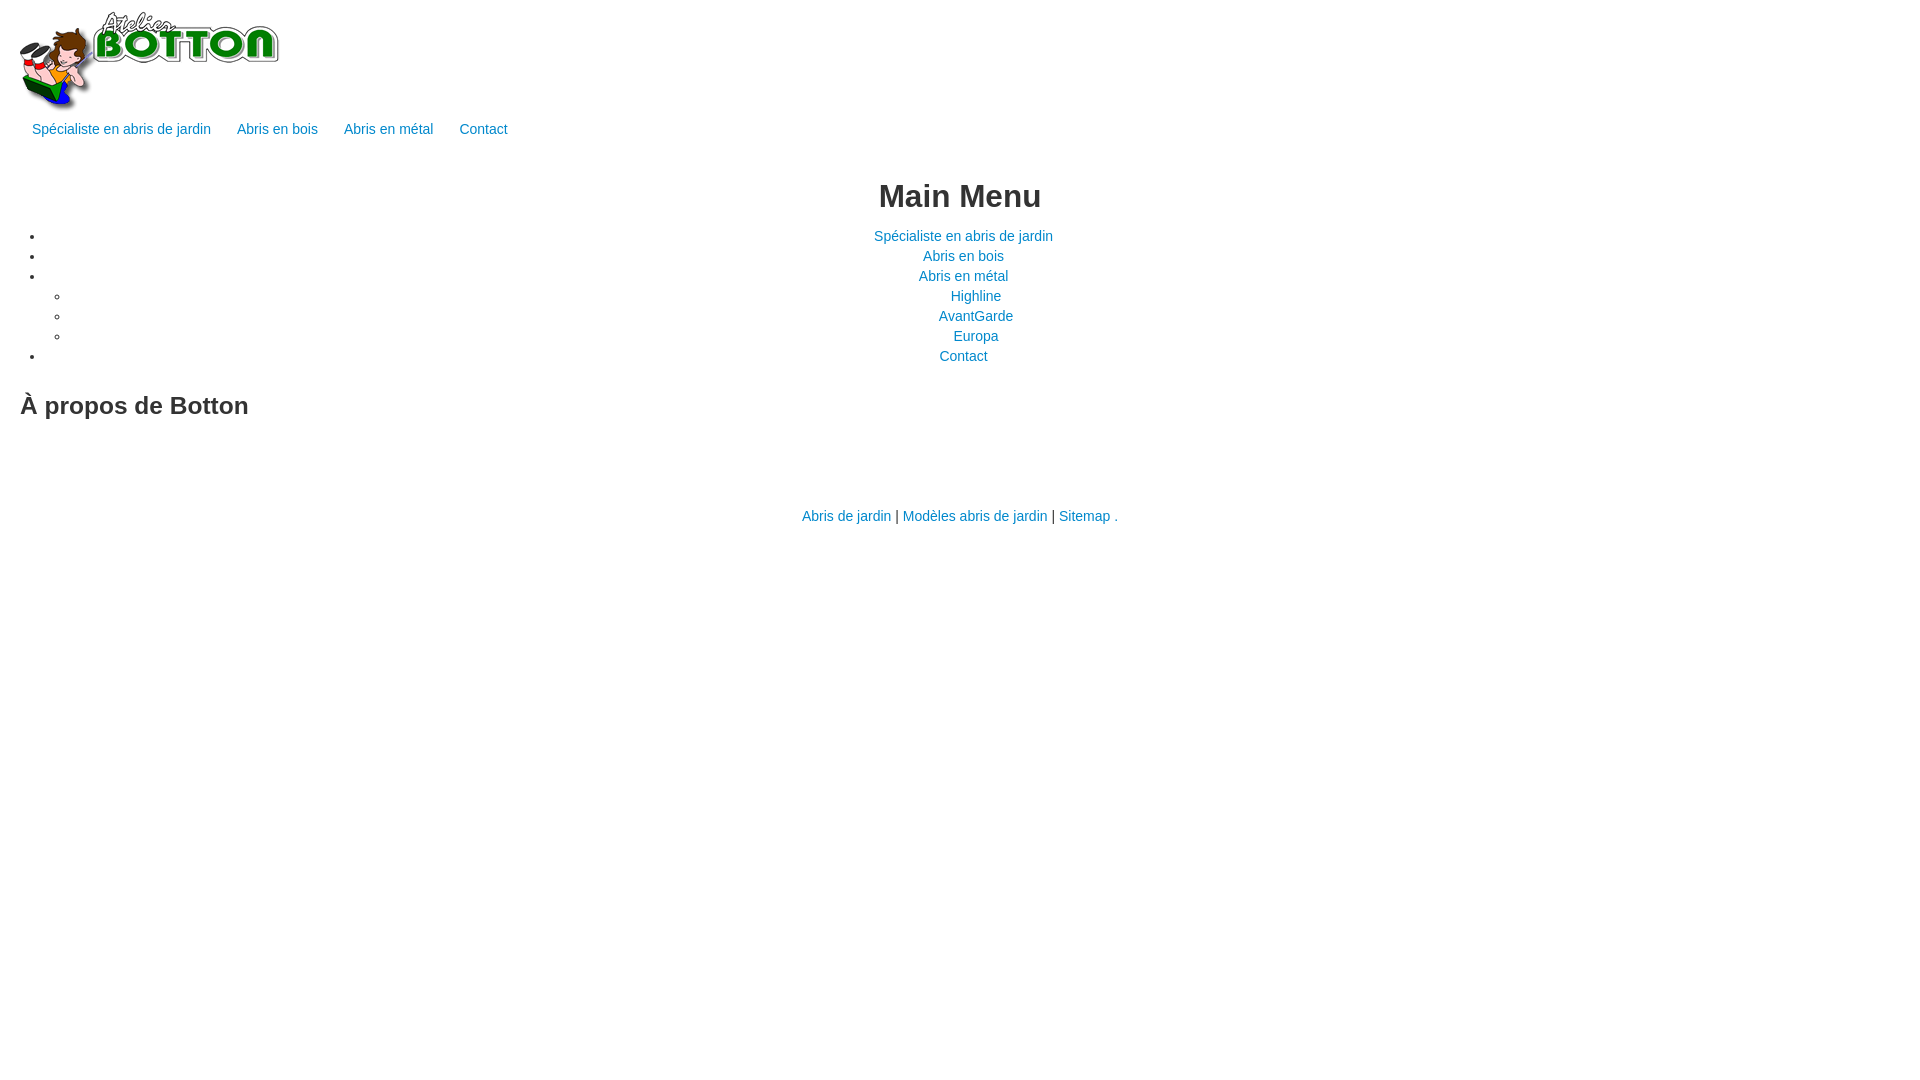 This screenshot has height=1080, width=1920. What do you see at coordinates (278, 129) in the screenshot?
I see `Abris en bois` at bounding box center [278, 129].